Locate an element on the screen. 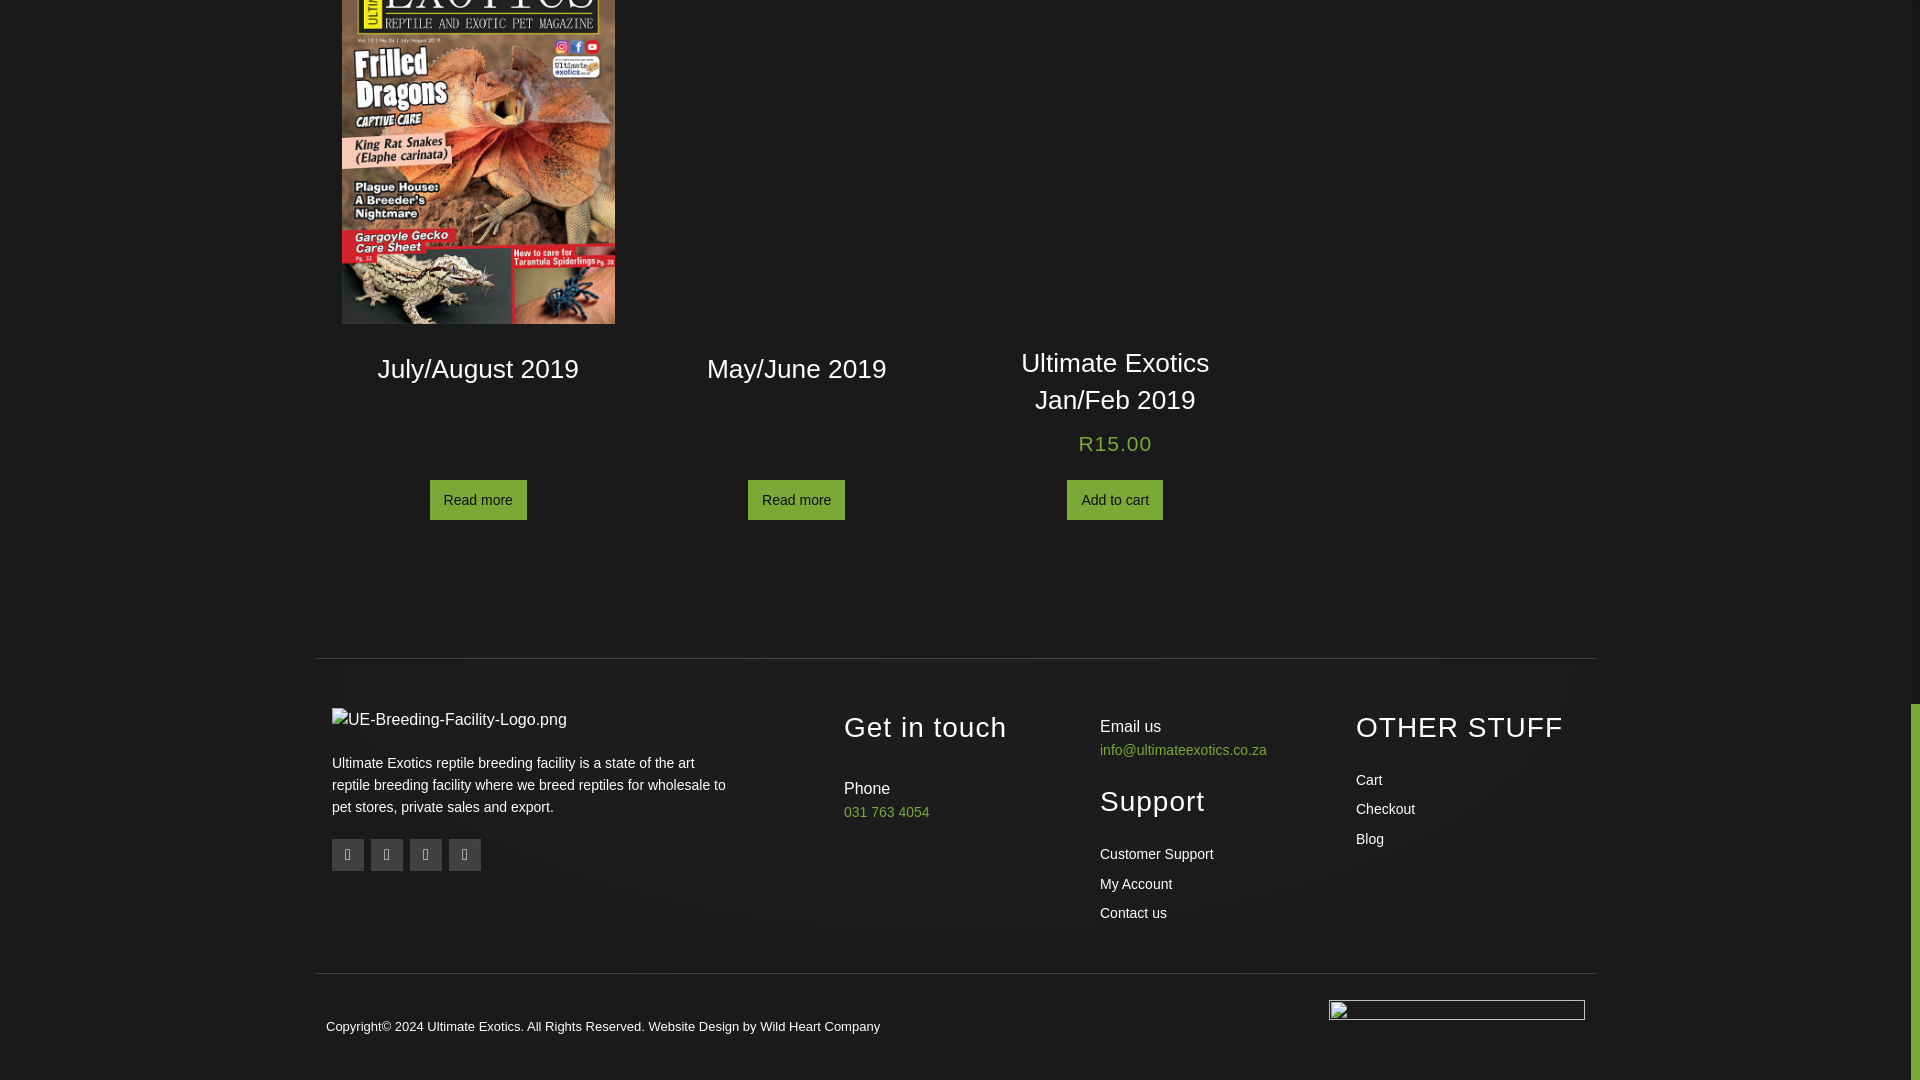 This screenshot has height=1080, width=1920. Customer Support is located at coordinates (1212, 854).